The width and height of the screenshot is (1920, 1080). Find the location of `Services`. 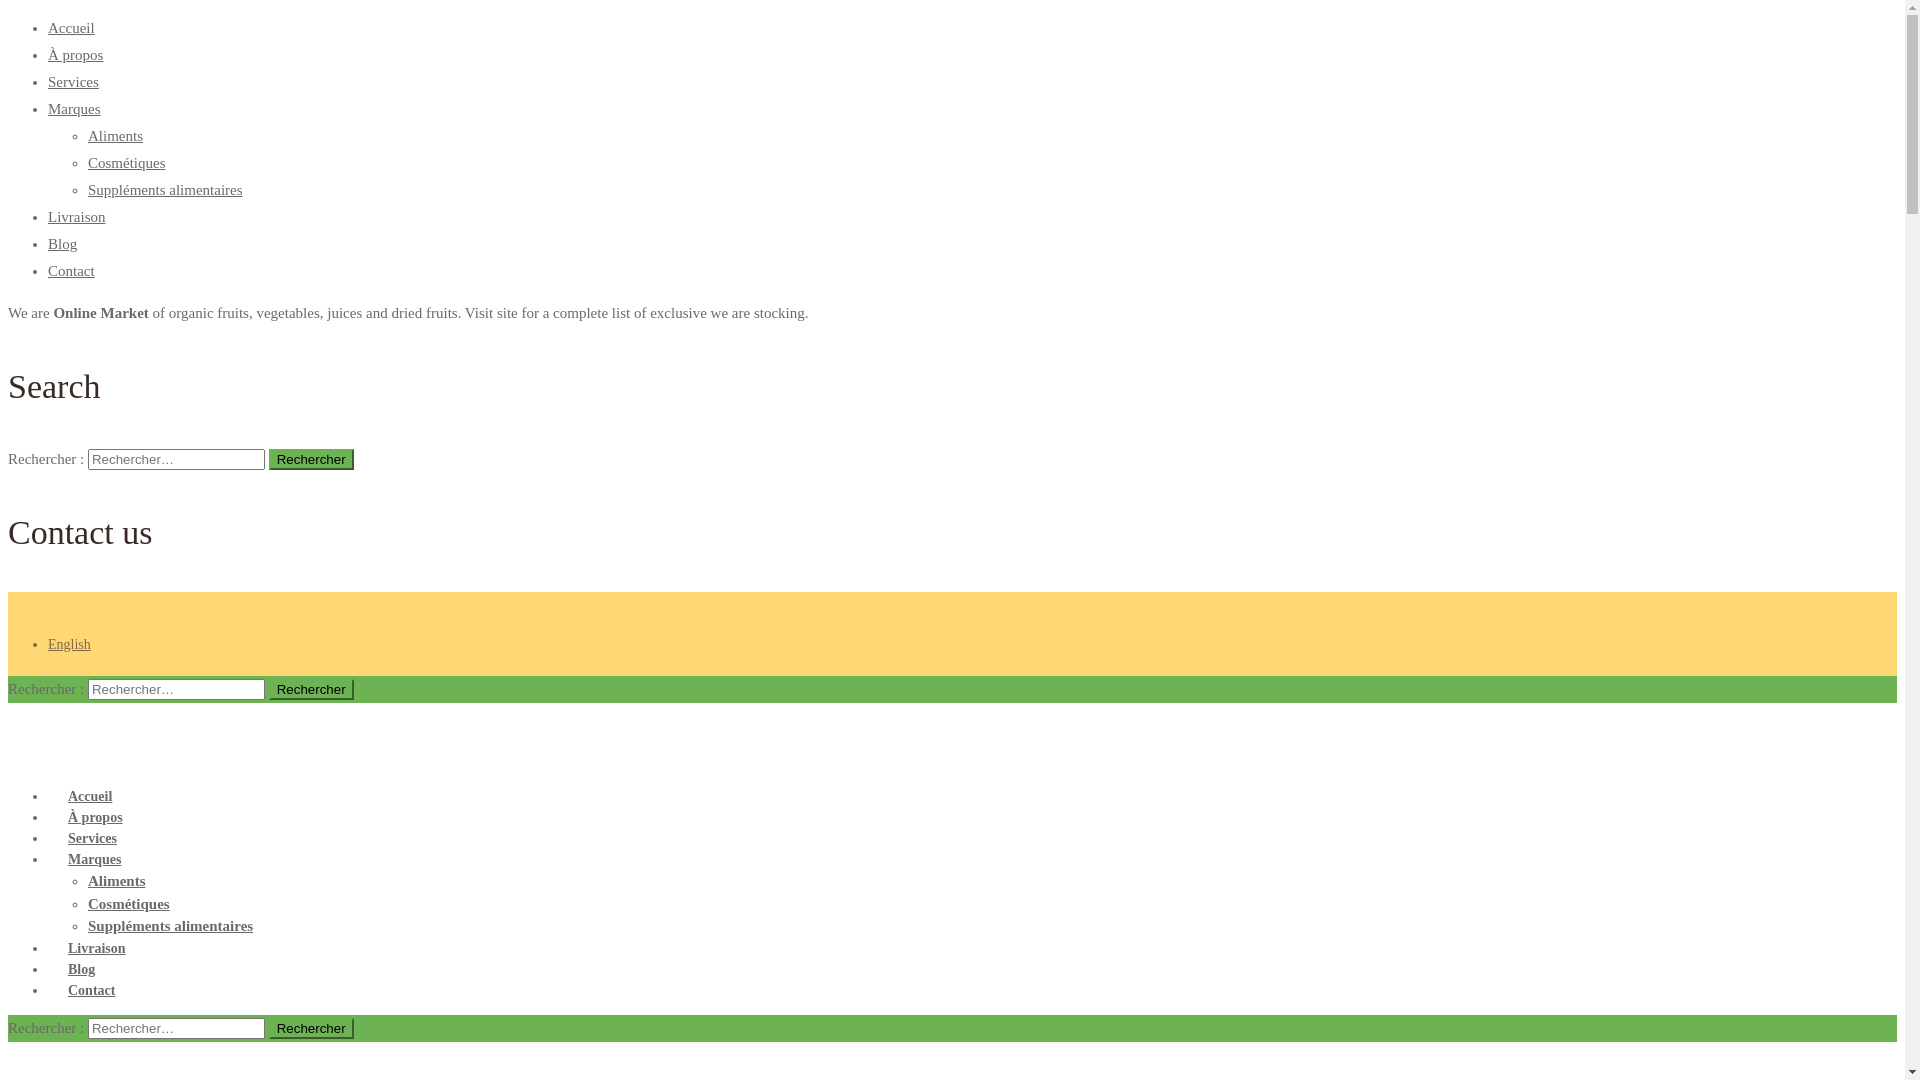

Services is located at coordinates (74, 82).